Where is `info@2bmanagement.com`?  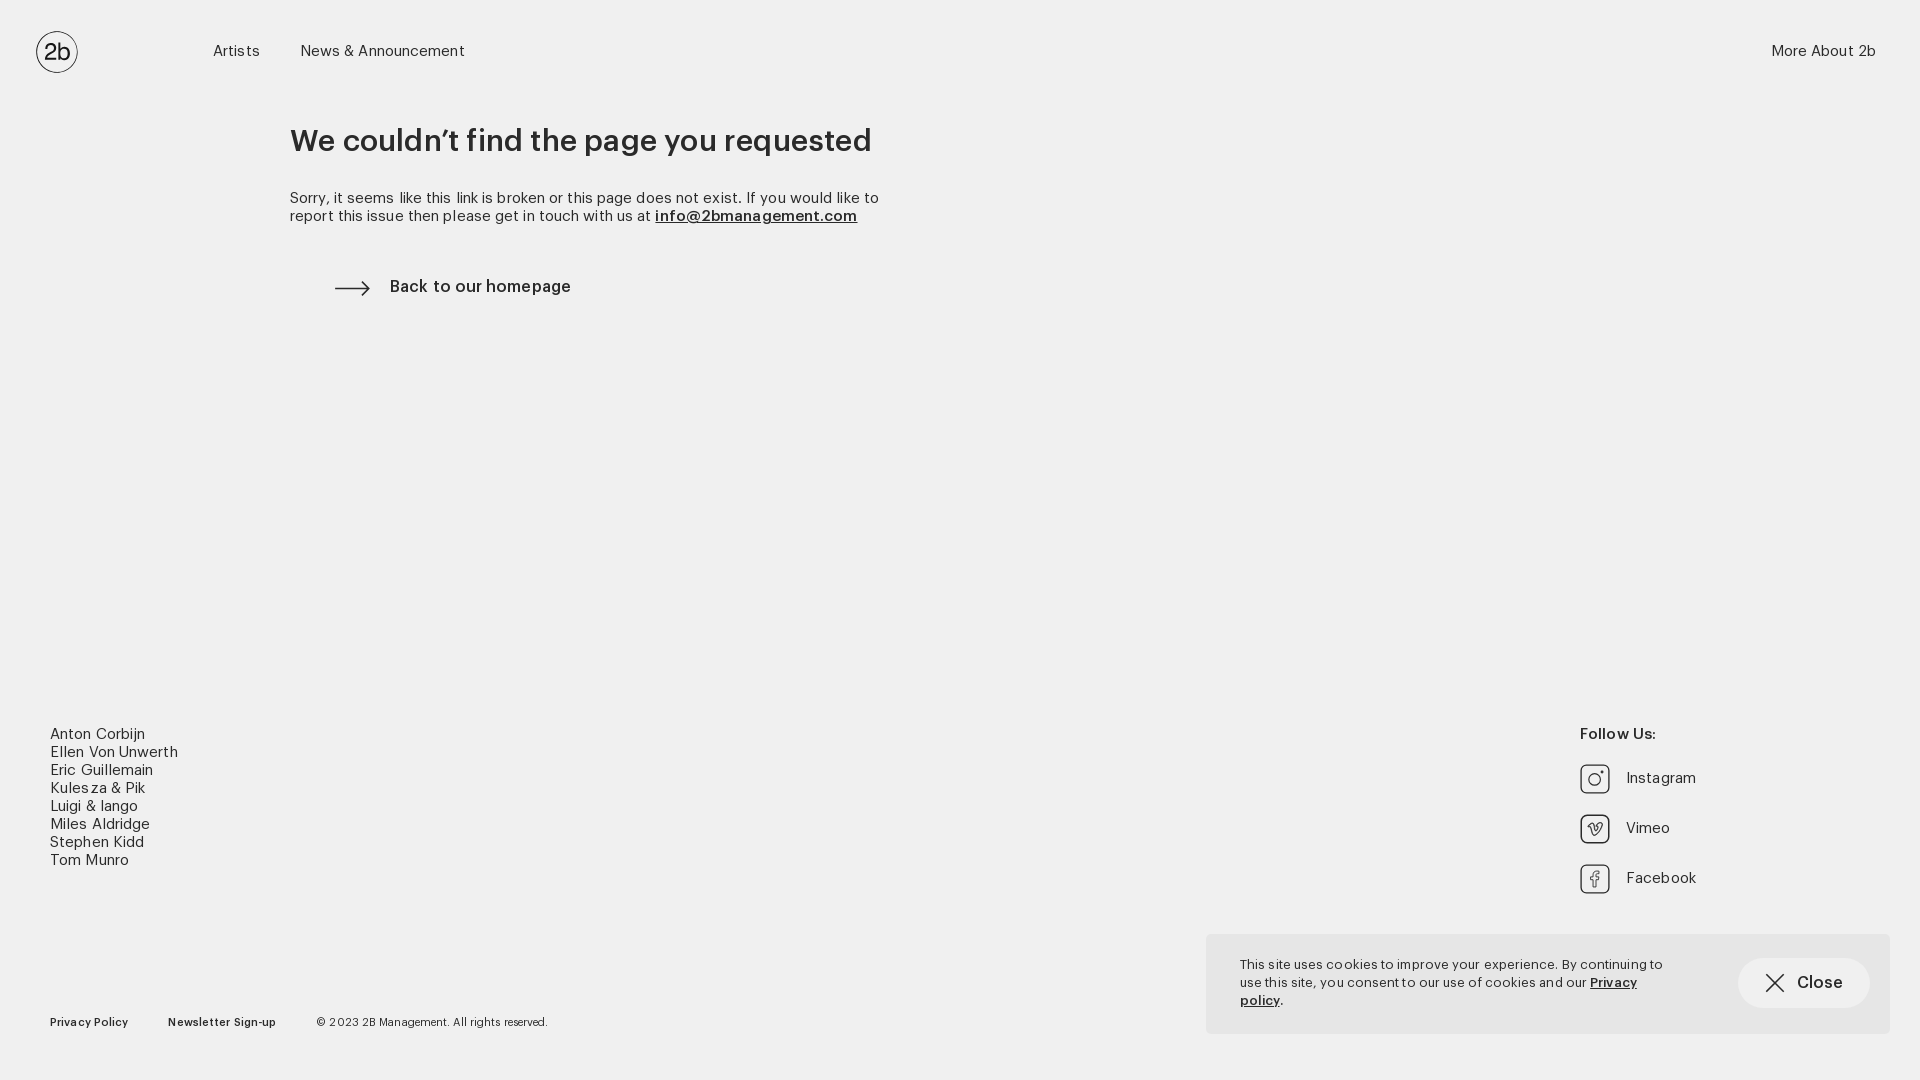 info@2bmanagement.com is located at coordinates (756, 216).